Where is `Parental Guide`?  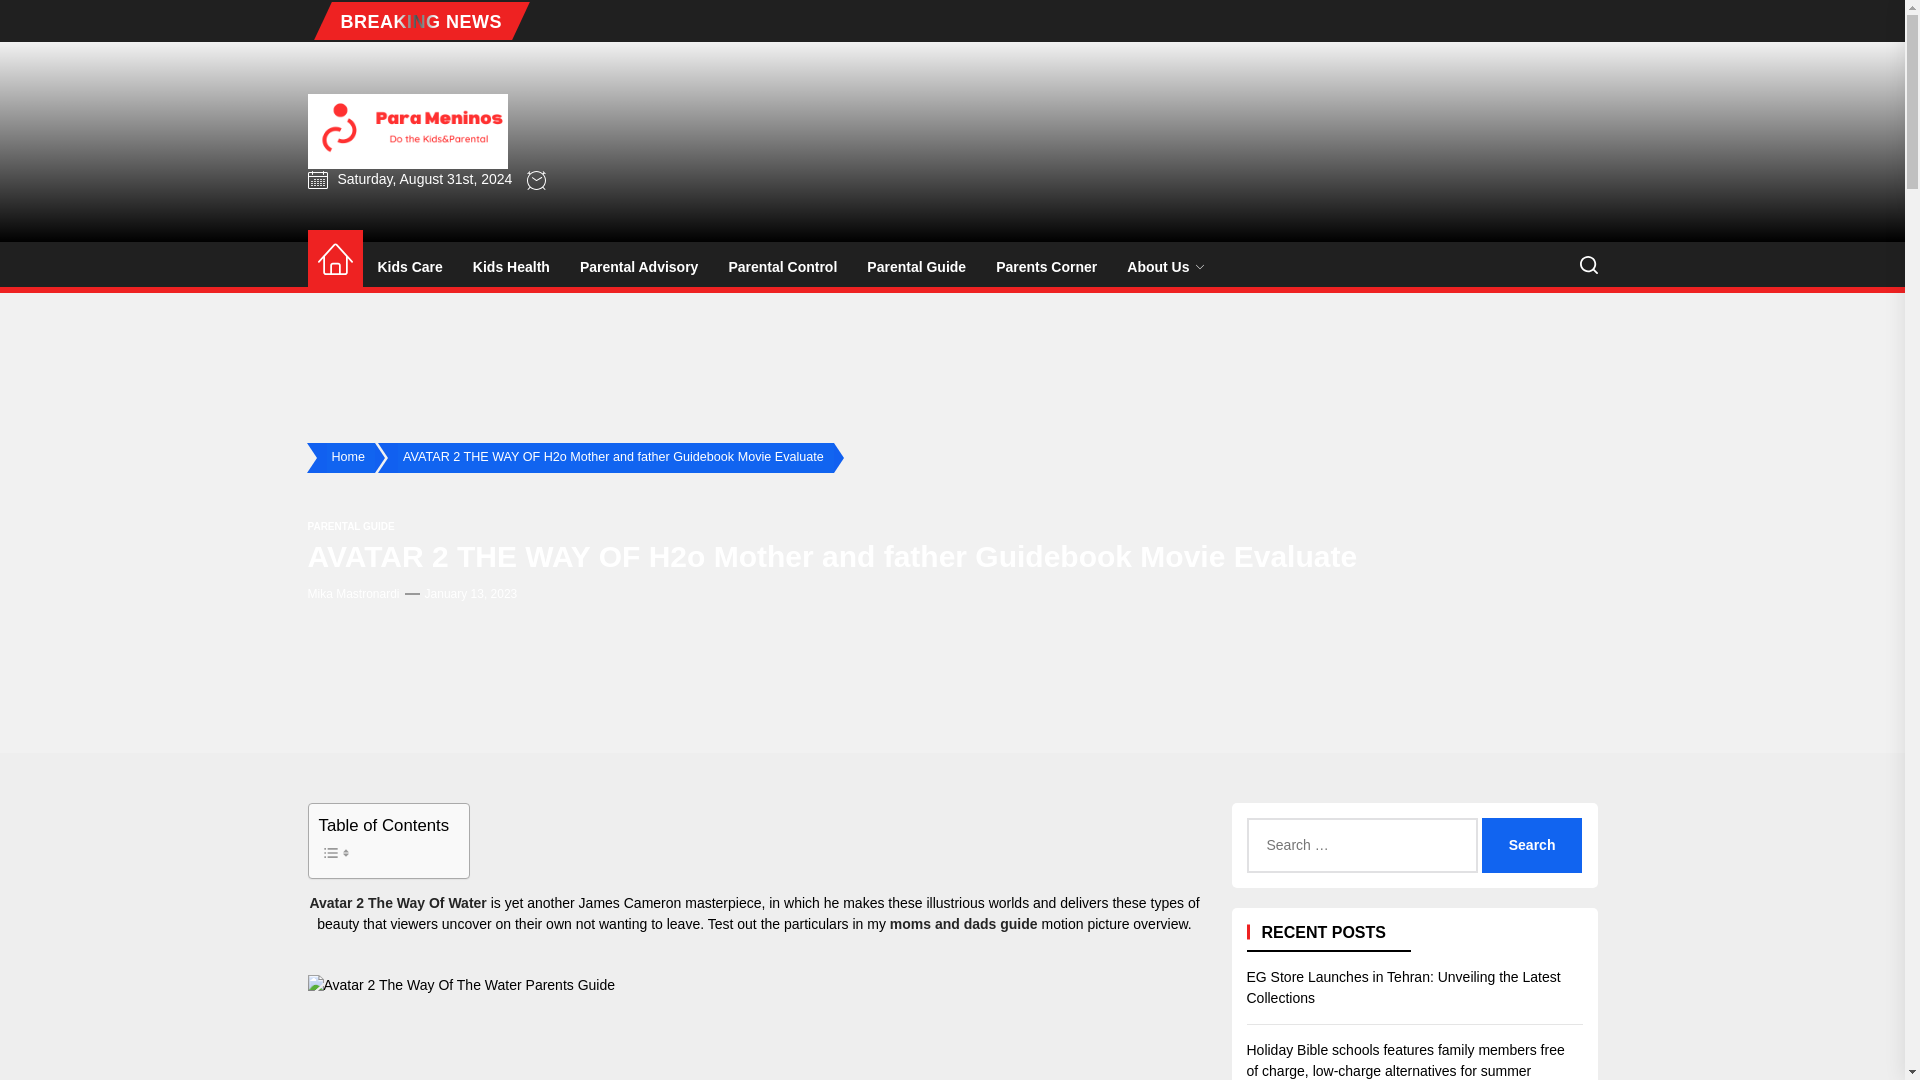
Parental Guide is located at coordinates (916, 266).